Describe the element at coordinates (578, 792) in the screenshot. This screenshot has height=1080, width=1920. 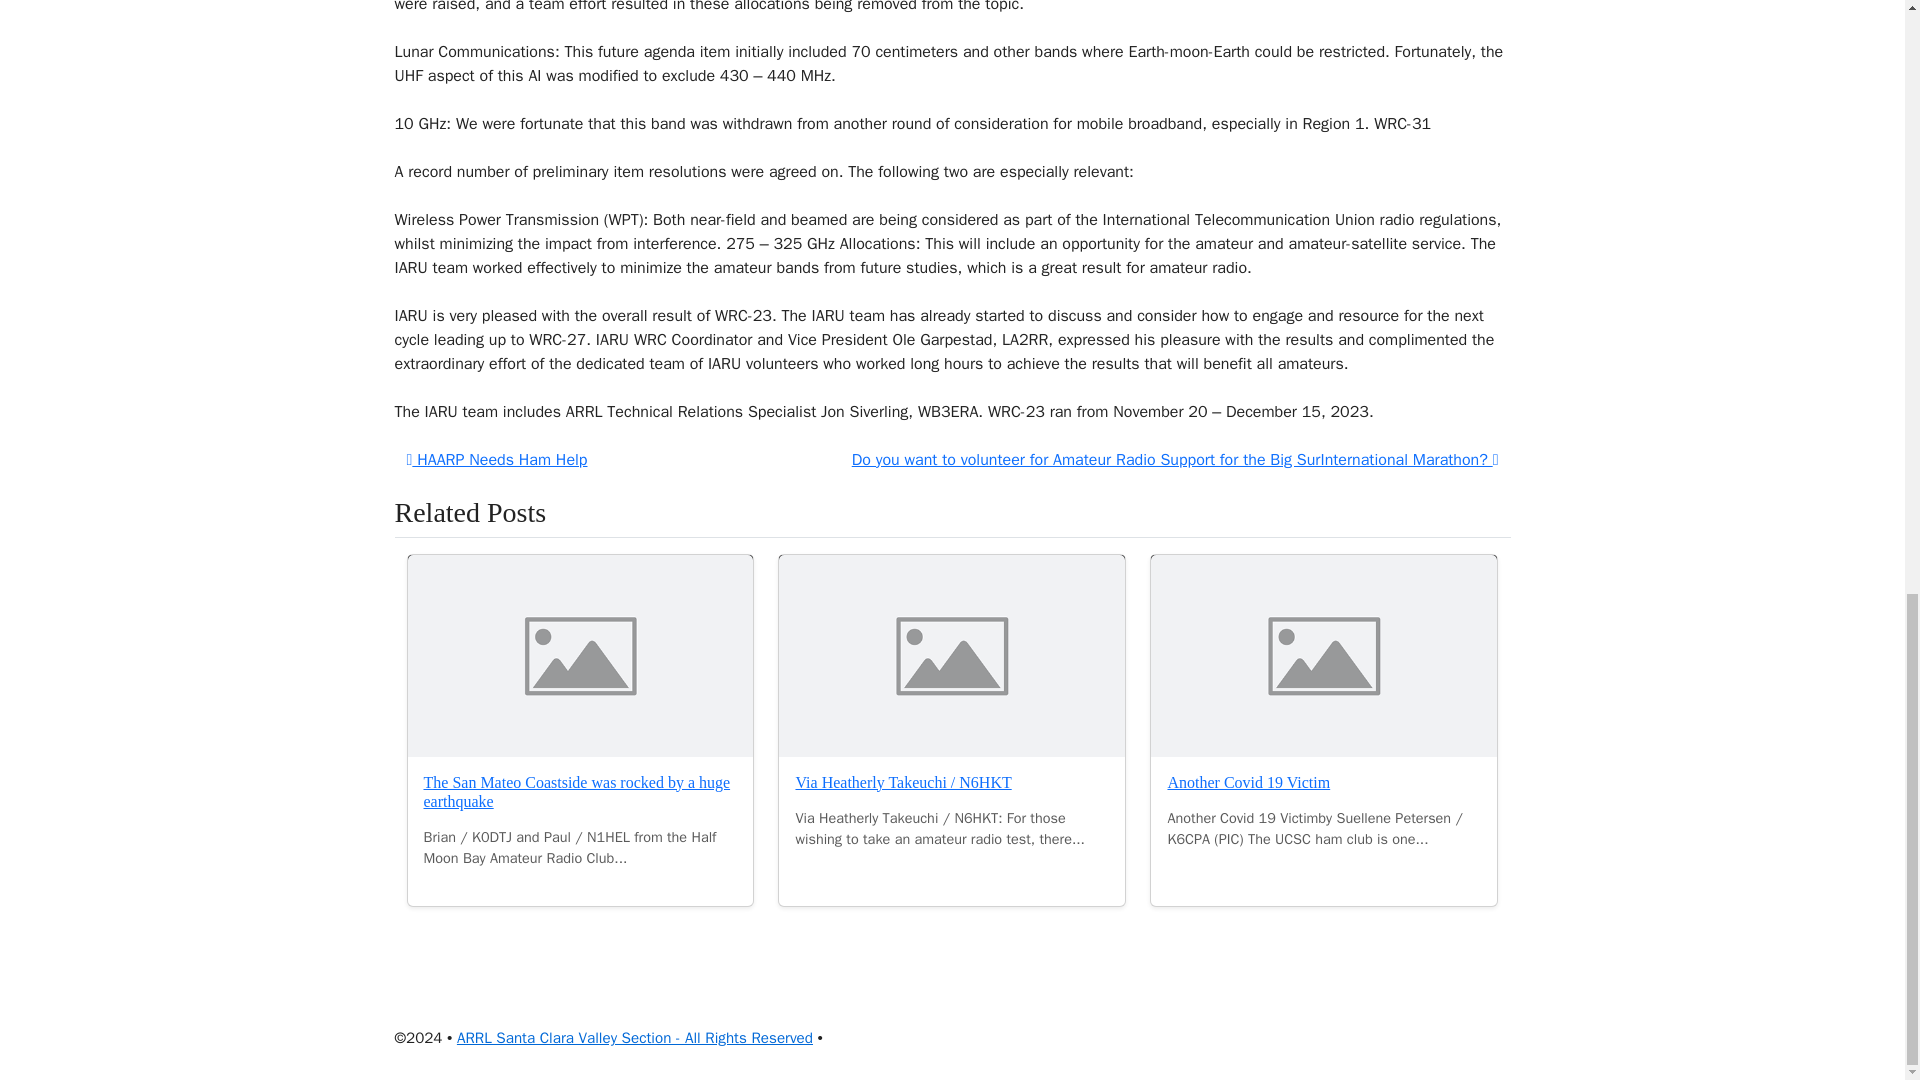
I see `The San Mateo Coastside was rocked by a huge earthquake` at that location.